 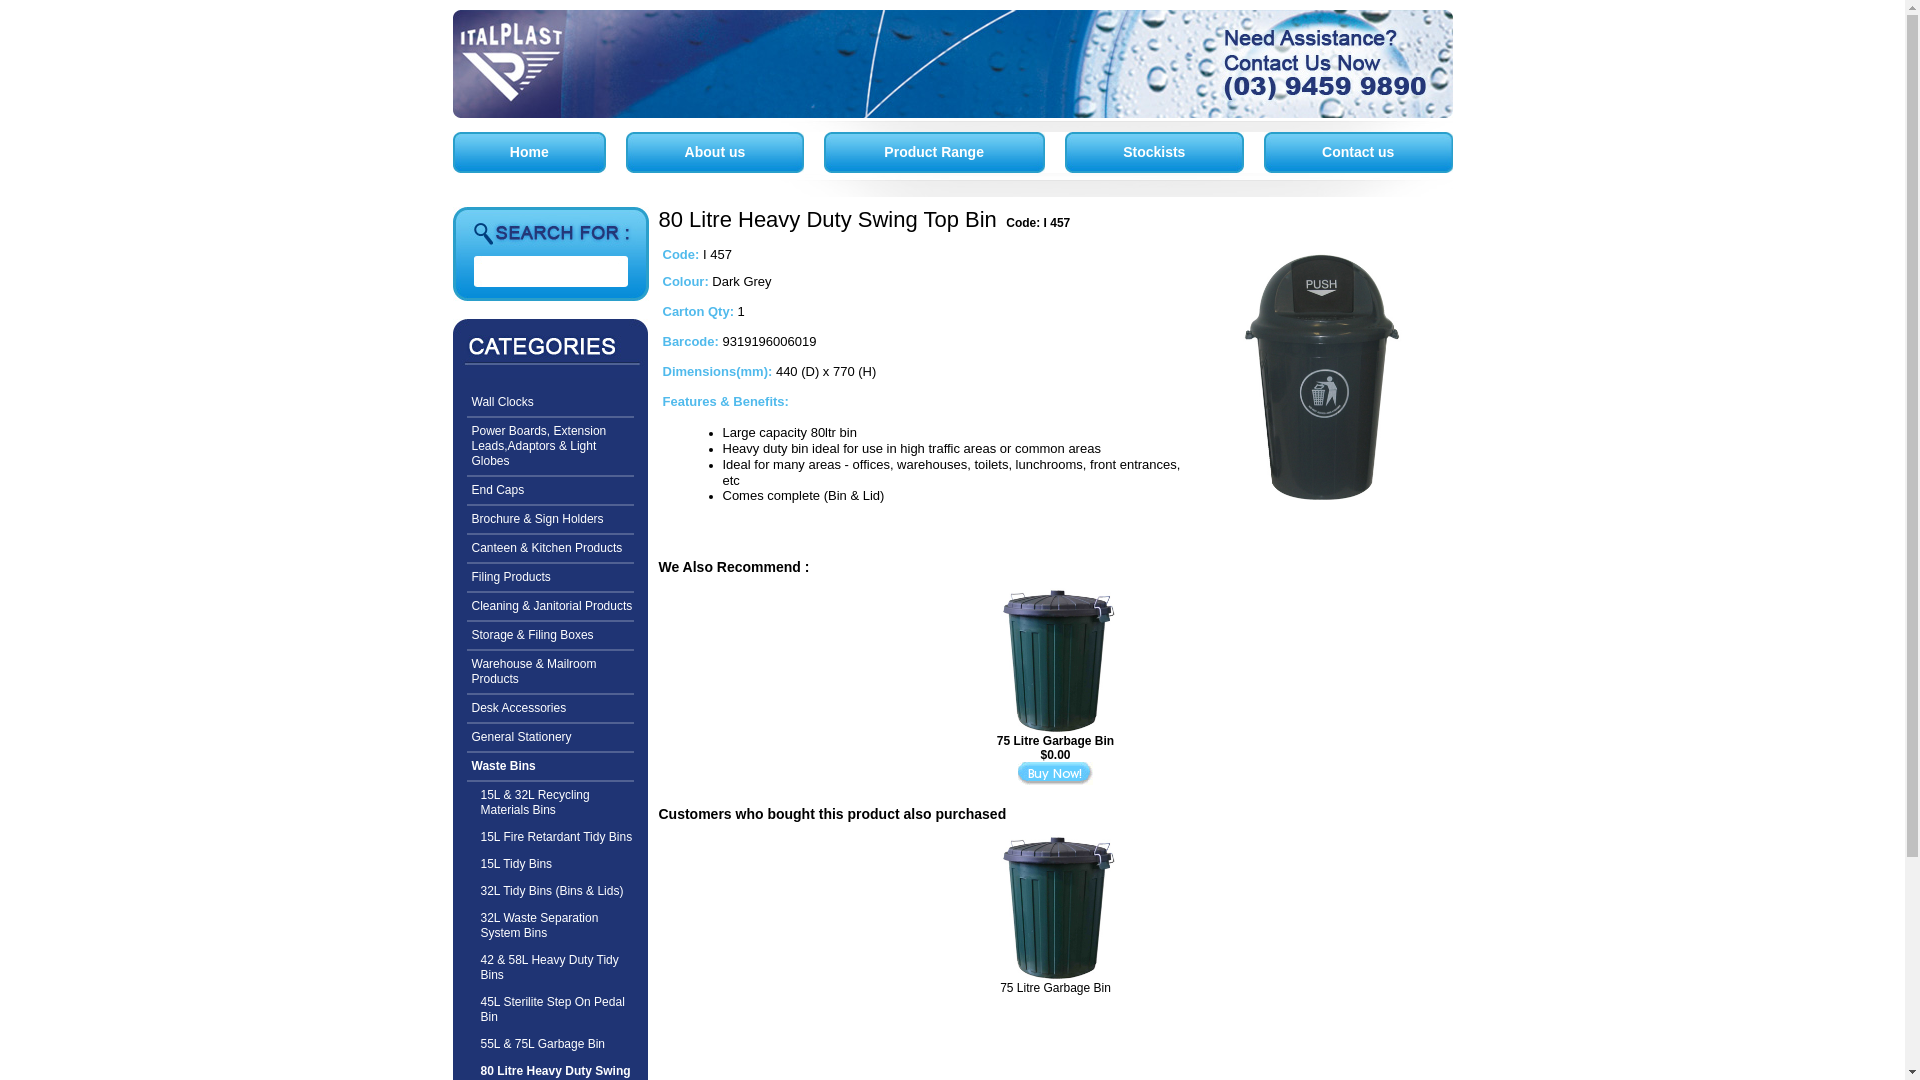 I want to click on Canteen & Kitchen Products, so click(x=550, y=550).